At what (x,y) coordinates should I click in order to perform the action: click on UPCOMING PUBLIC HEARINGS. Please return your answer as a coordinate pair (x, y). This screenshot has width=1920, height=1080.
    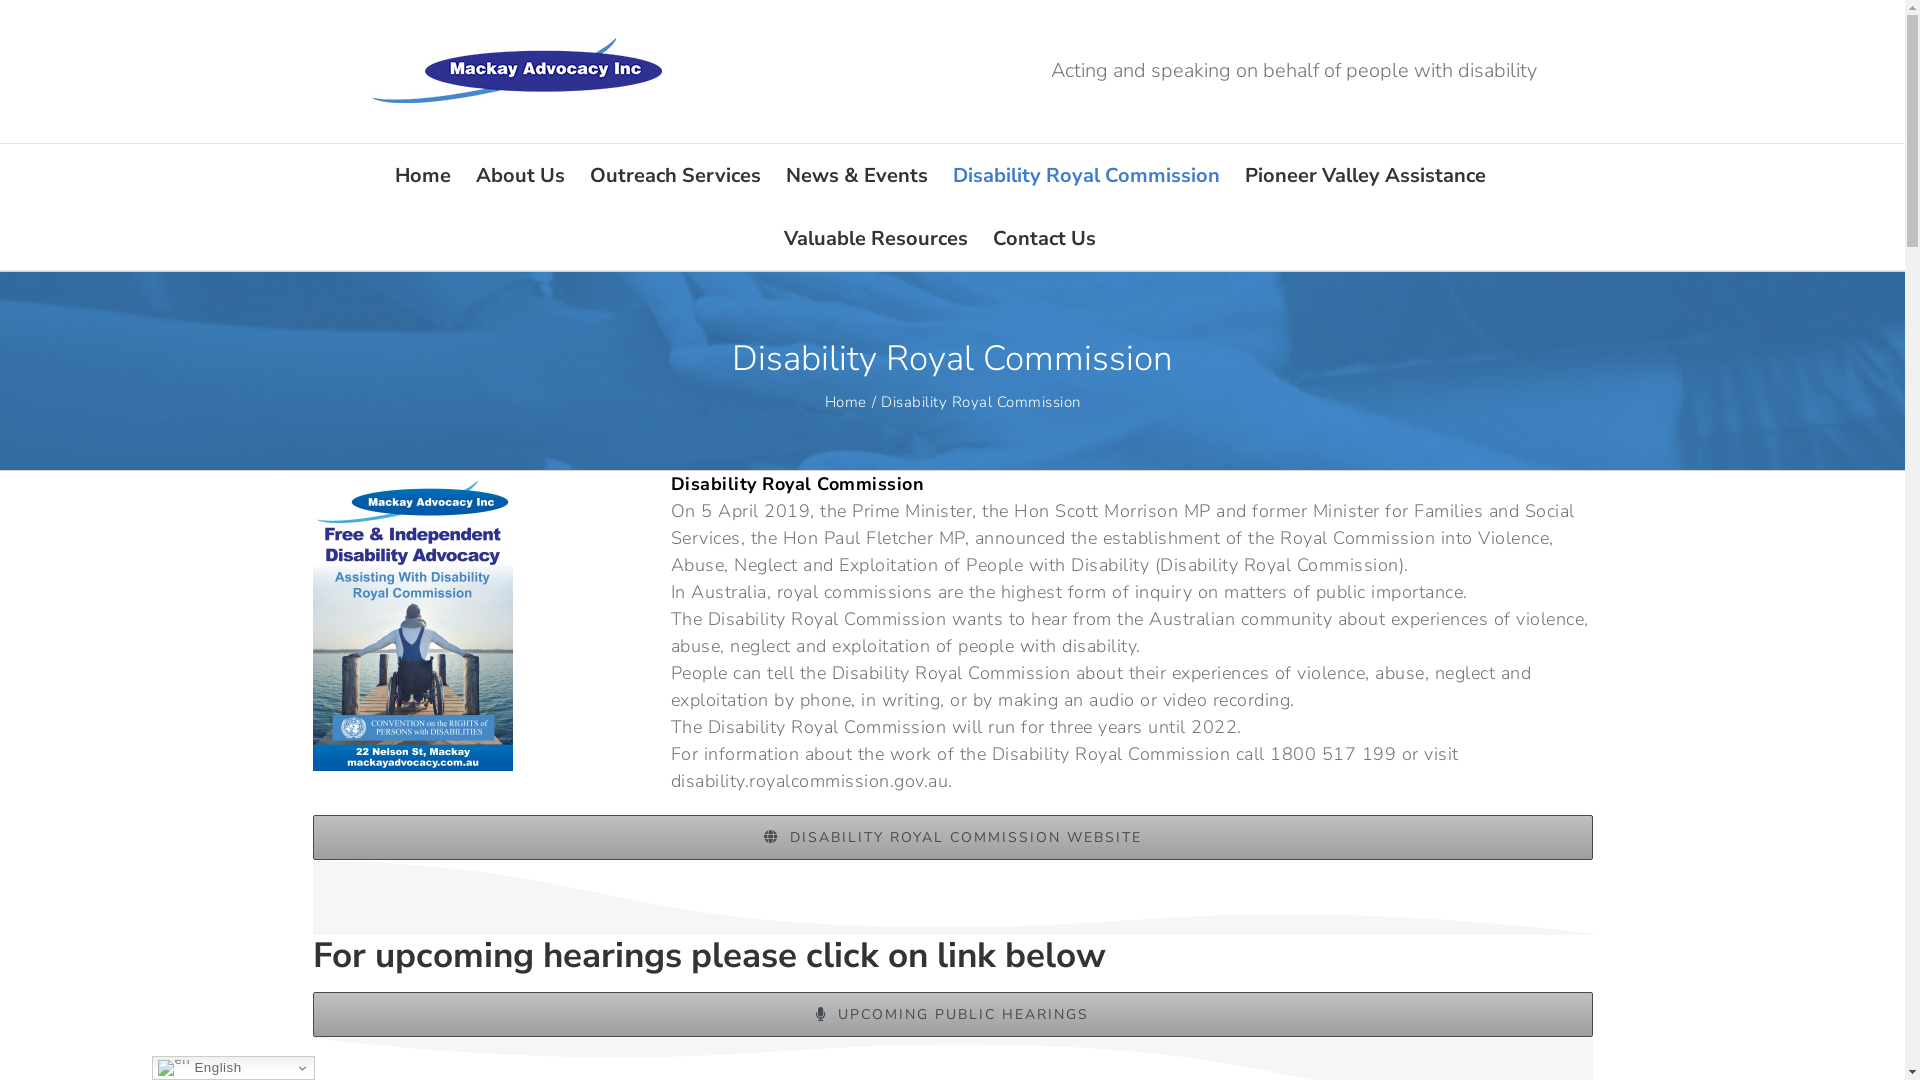
    Looking at the image, I should click on (952, 1014).